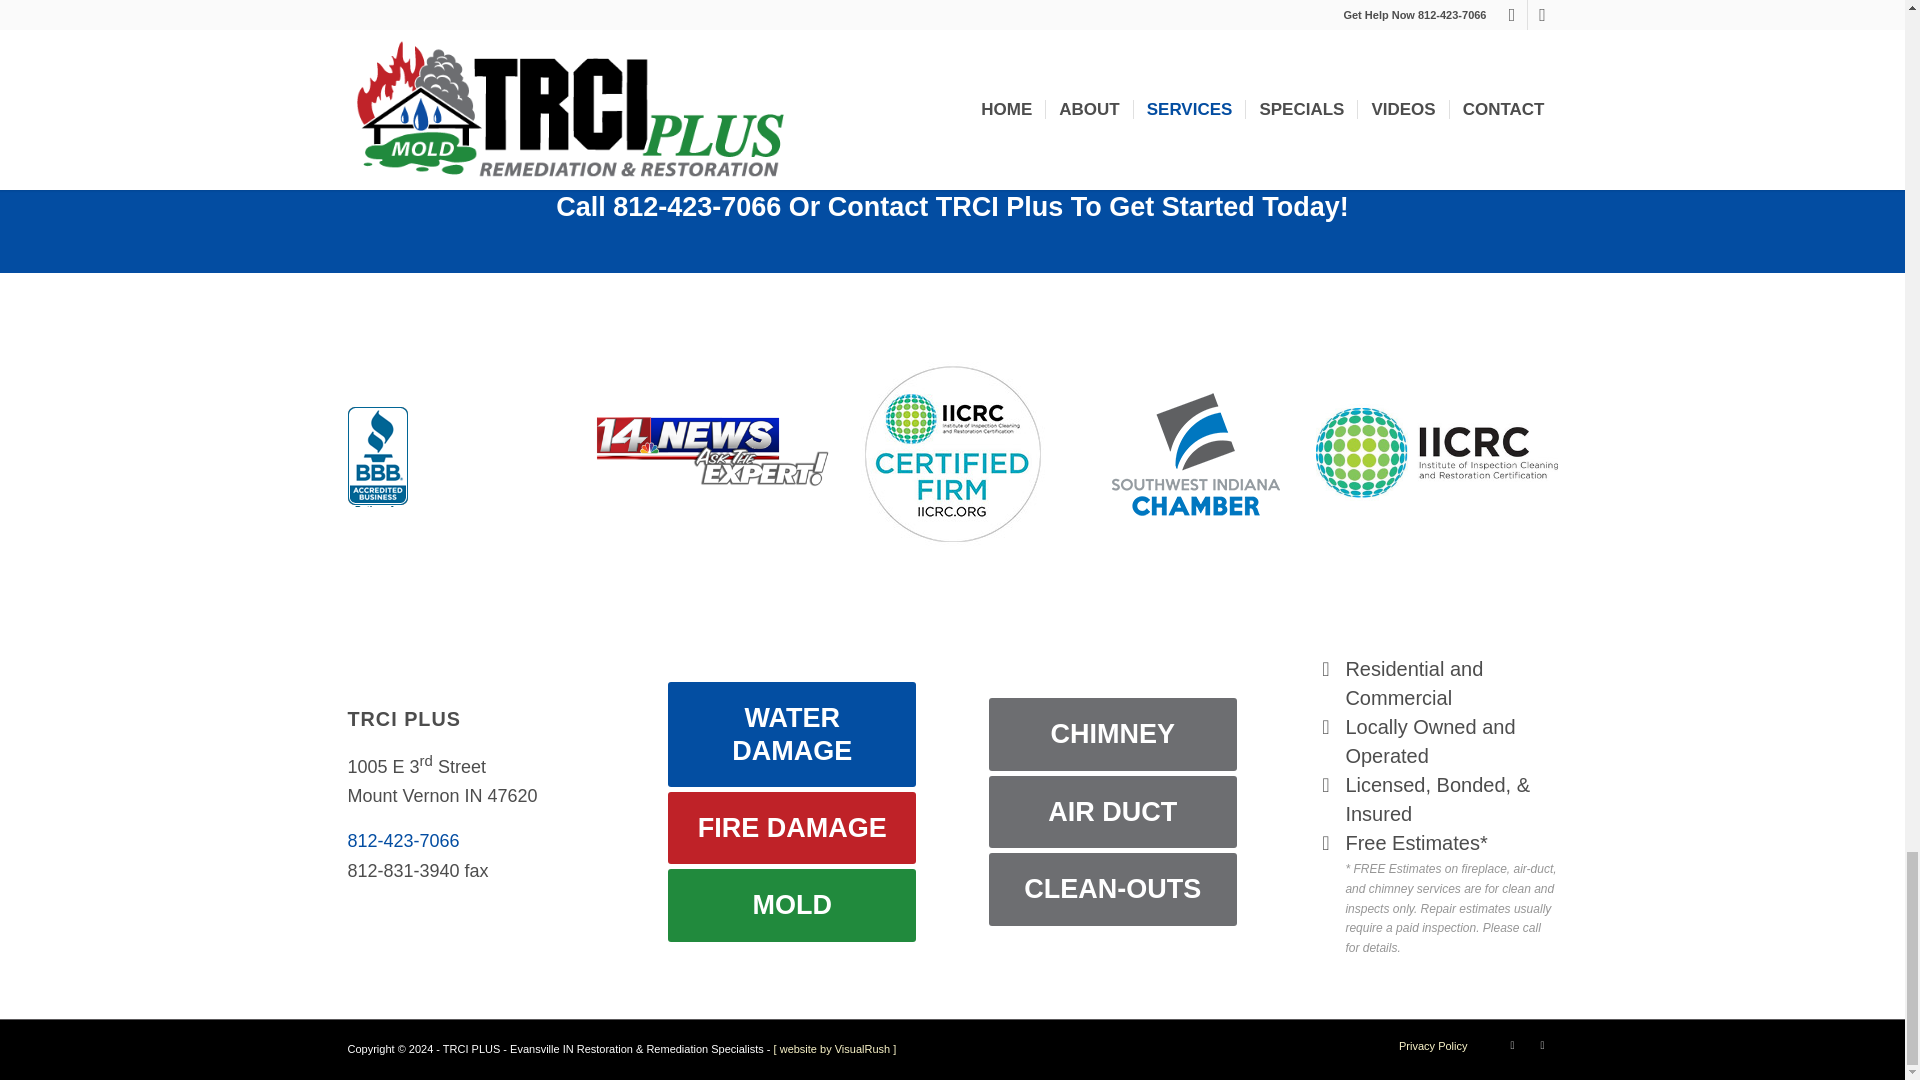  Describe the element at coordinates (1112, 734) in the screenshot. I see `CHIMNEY` at that location.